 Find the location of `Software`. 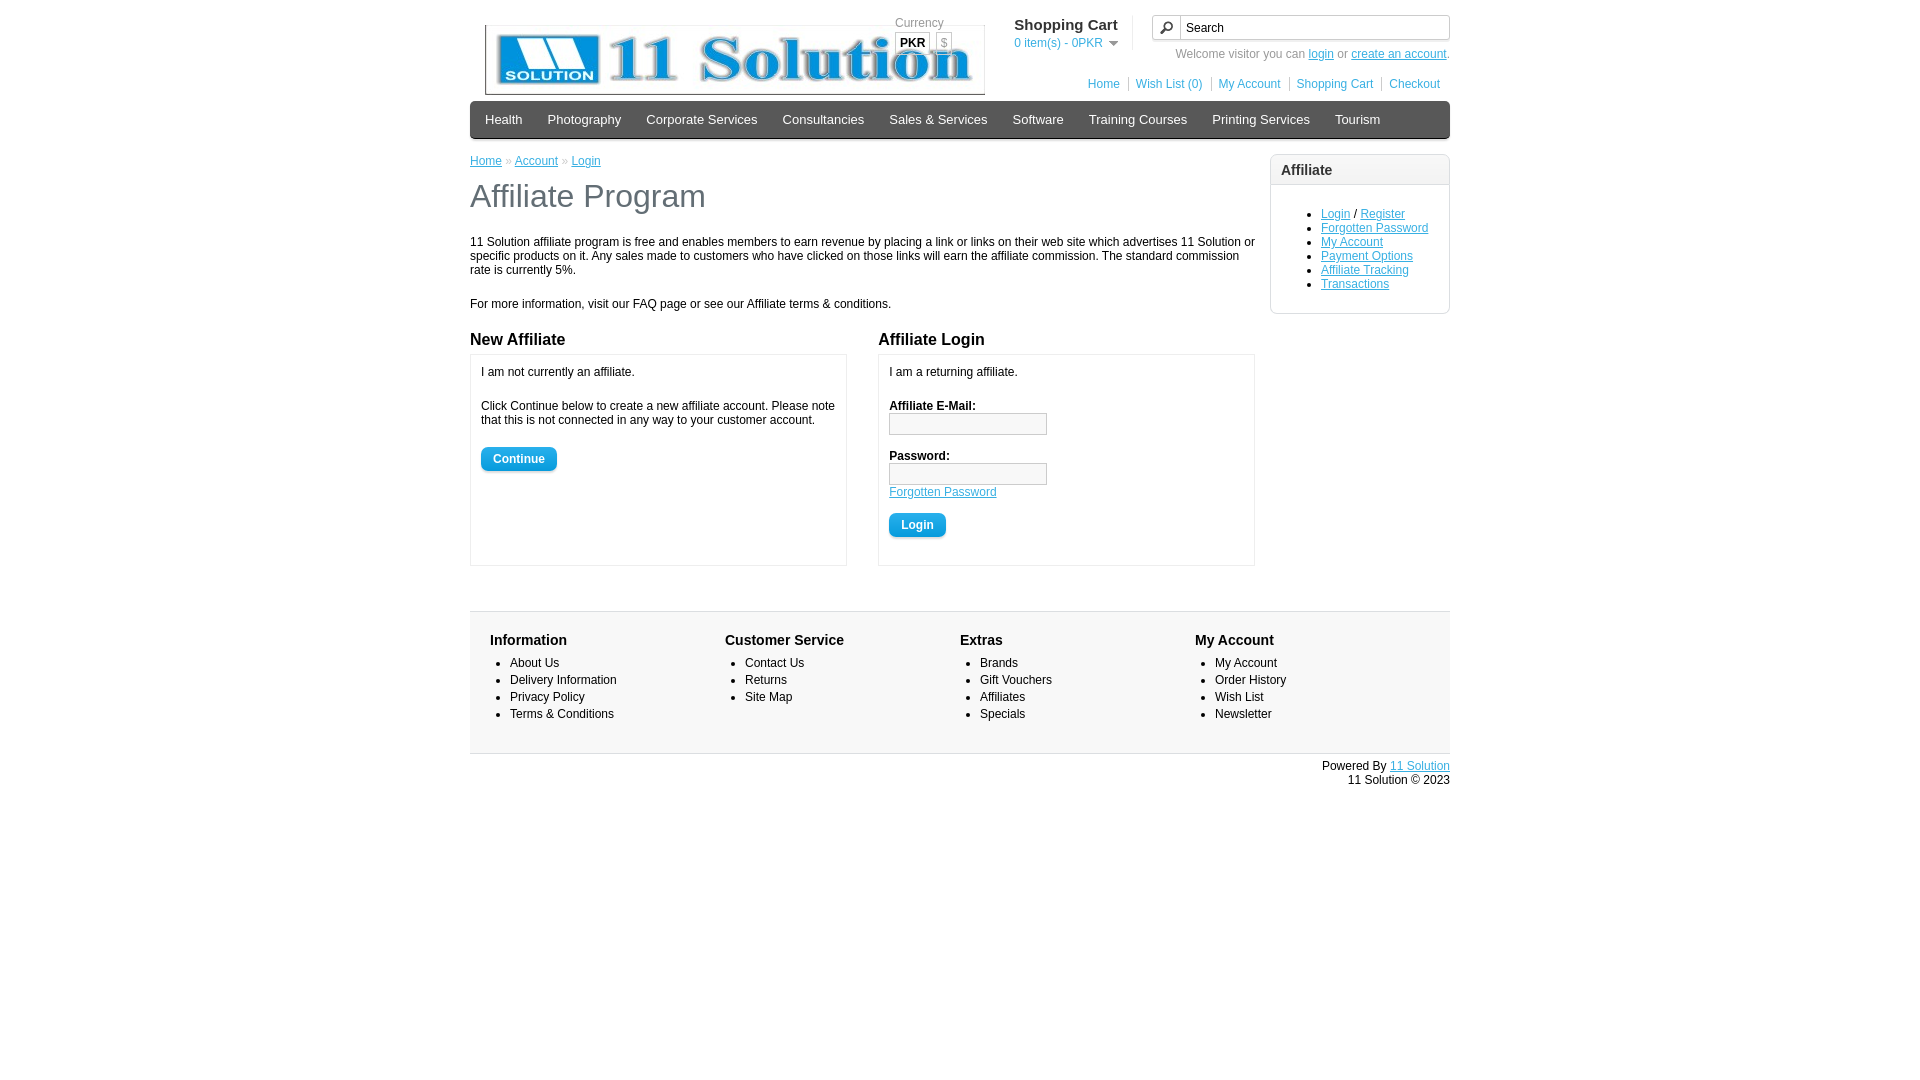

Software is located at coordinates (1038, 120).